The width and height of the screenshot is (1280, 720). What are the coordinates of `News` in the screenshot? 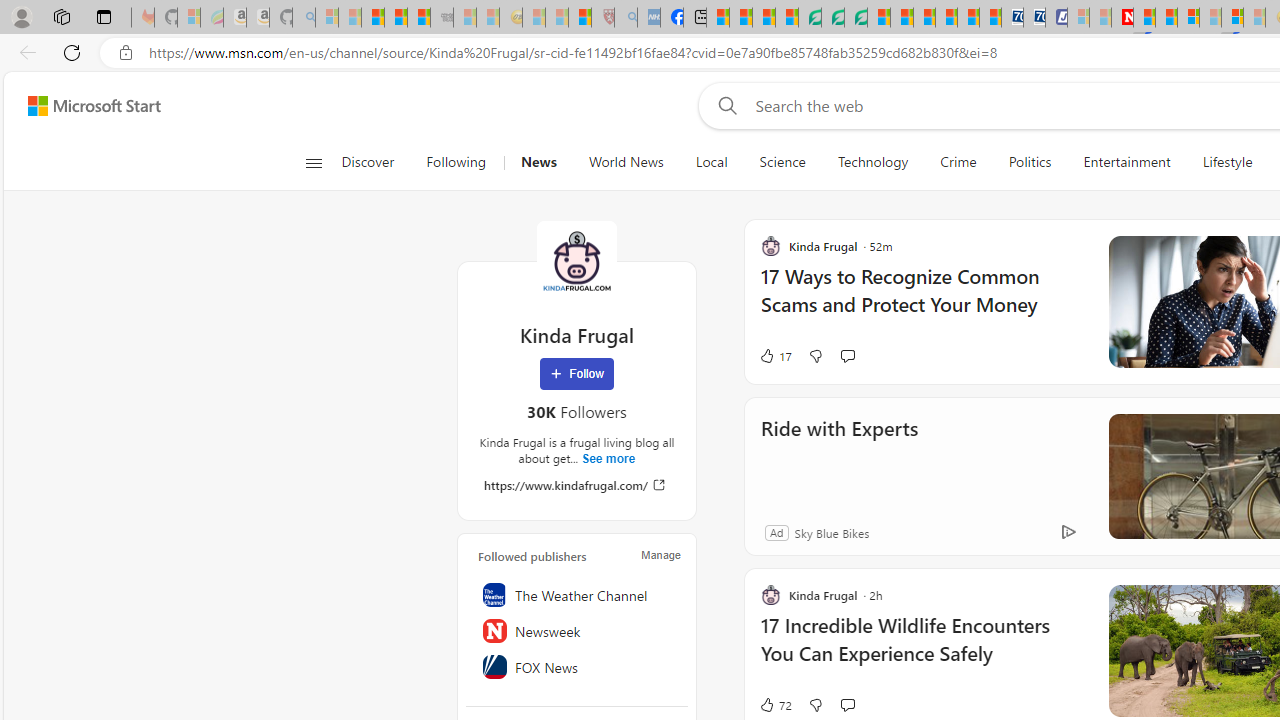 It's located at (538, 162).